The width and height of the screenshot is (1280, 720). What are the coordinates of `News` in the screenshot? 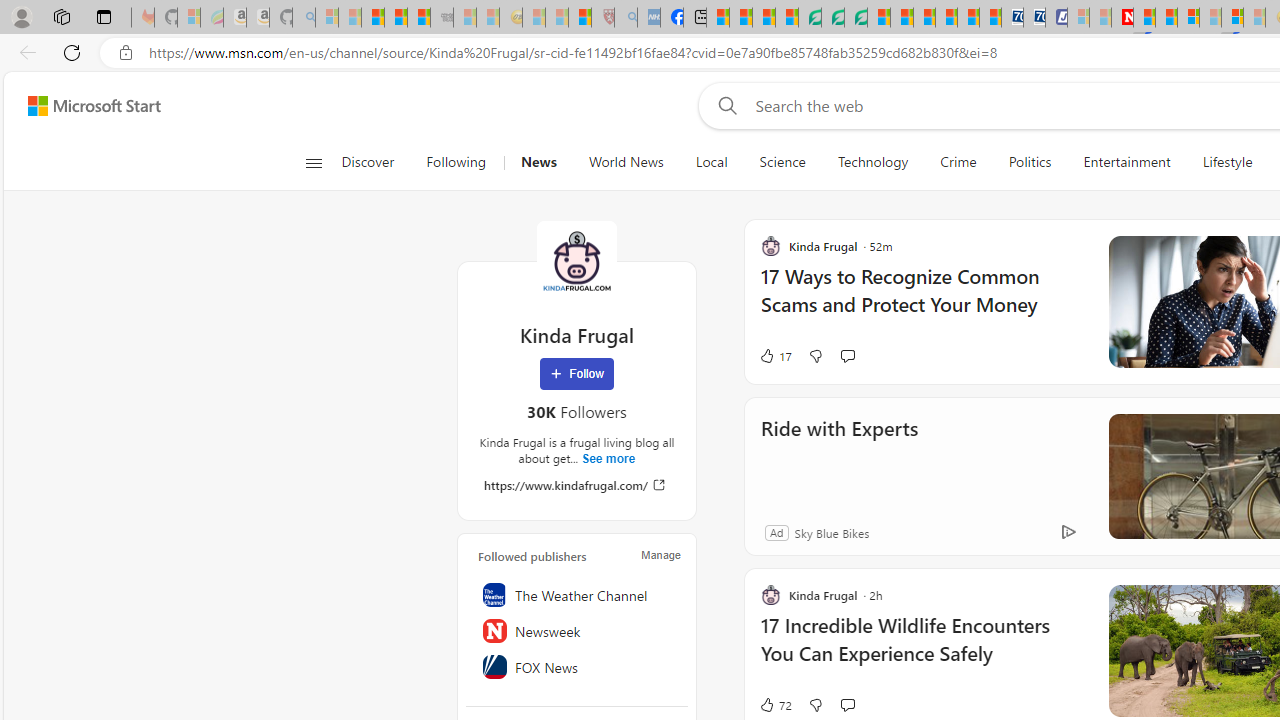 It's located at (538, 162).